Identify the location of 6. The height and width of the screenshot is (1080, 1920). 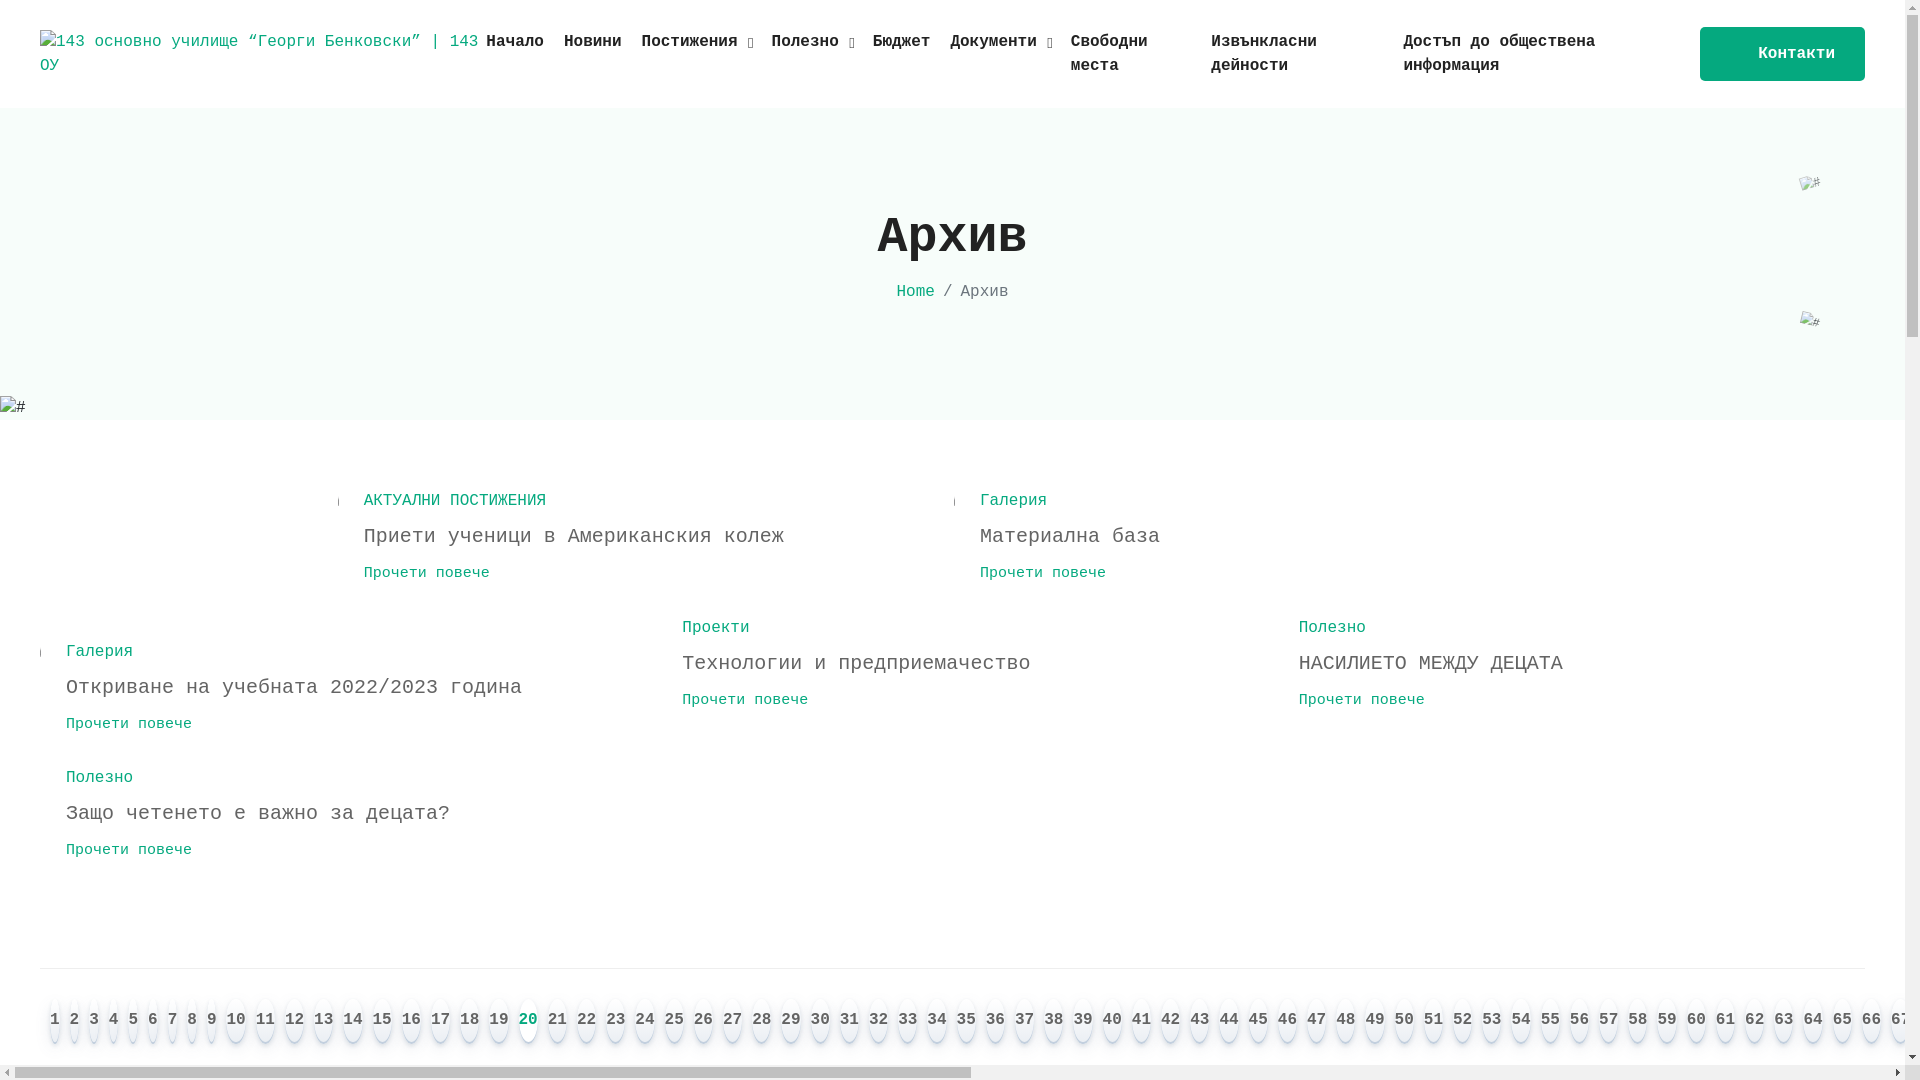
(153, 1022).